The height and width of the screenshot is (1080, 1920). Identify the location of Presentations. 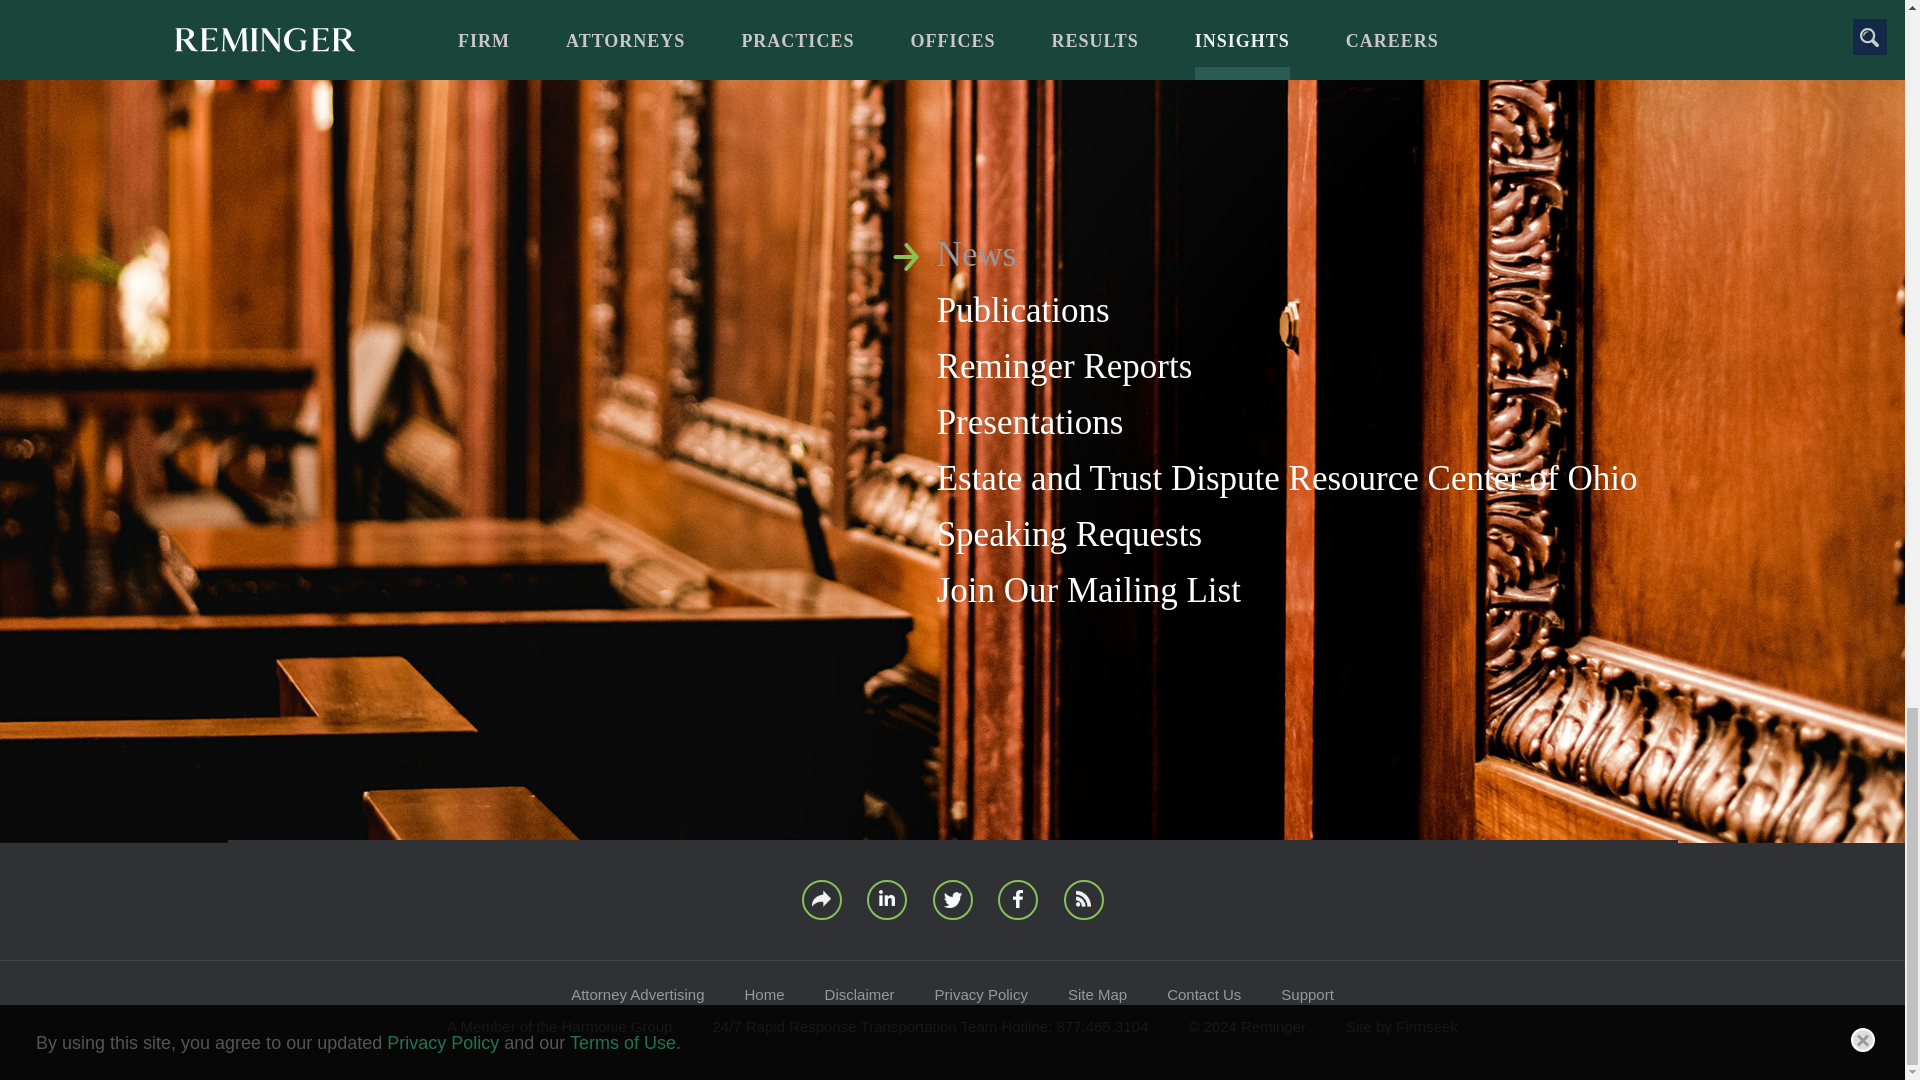
(1030, 422).